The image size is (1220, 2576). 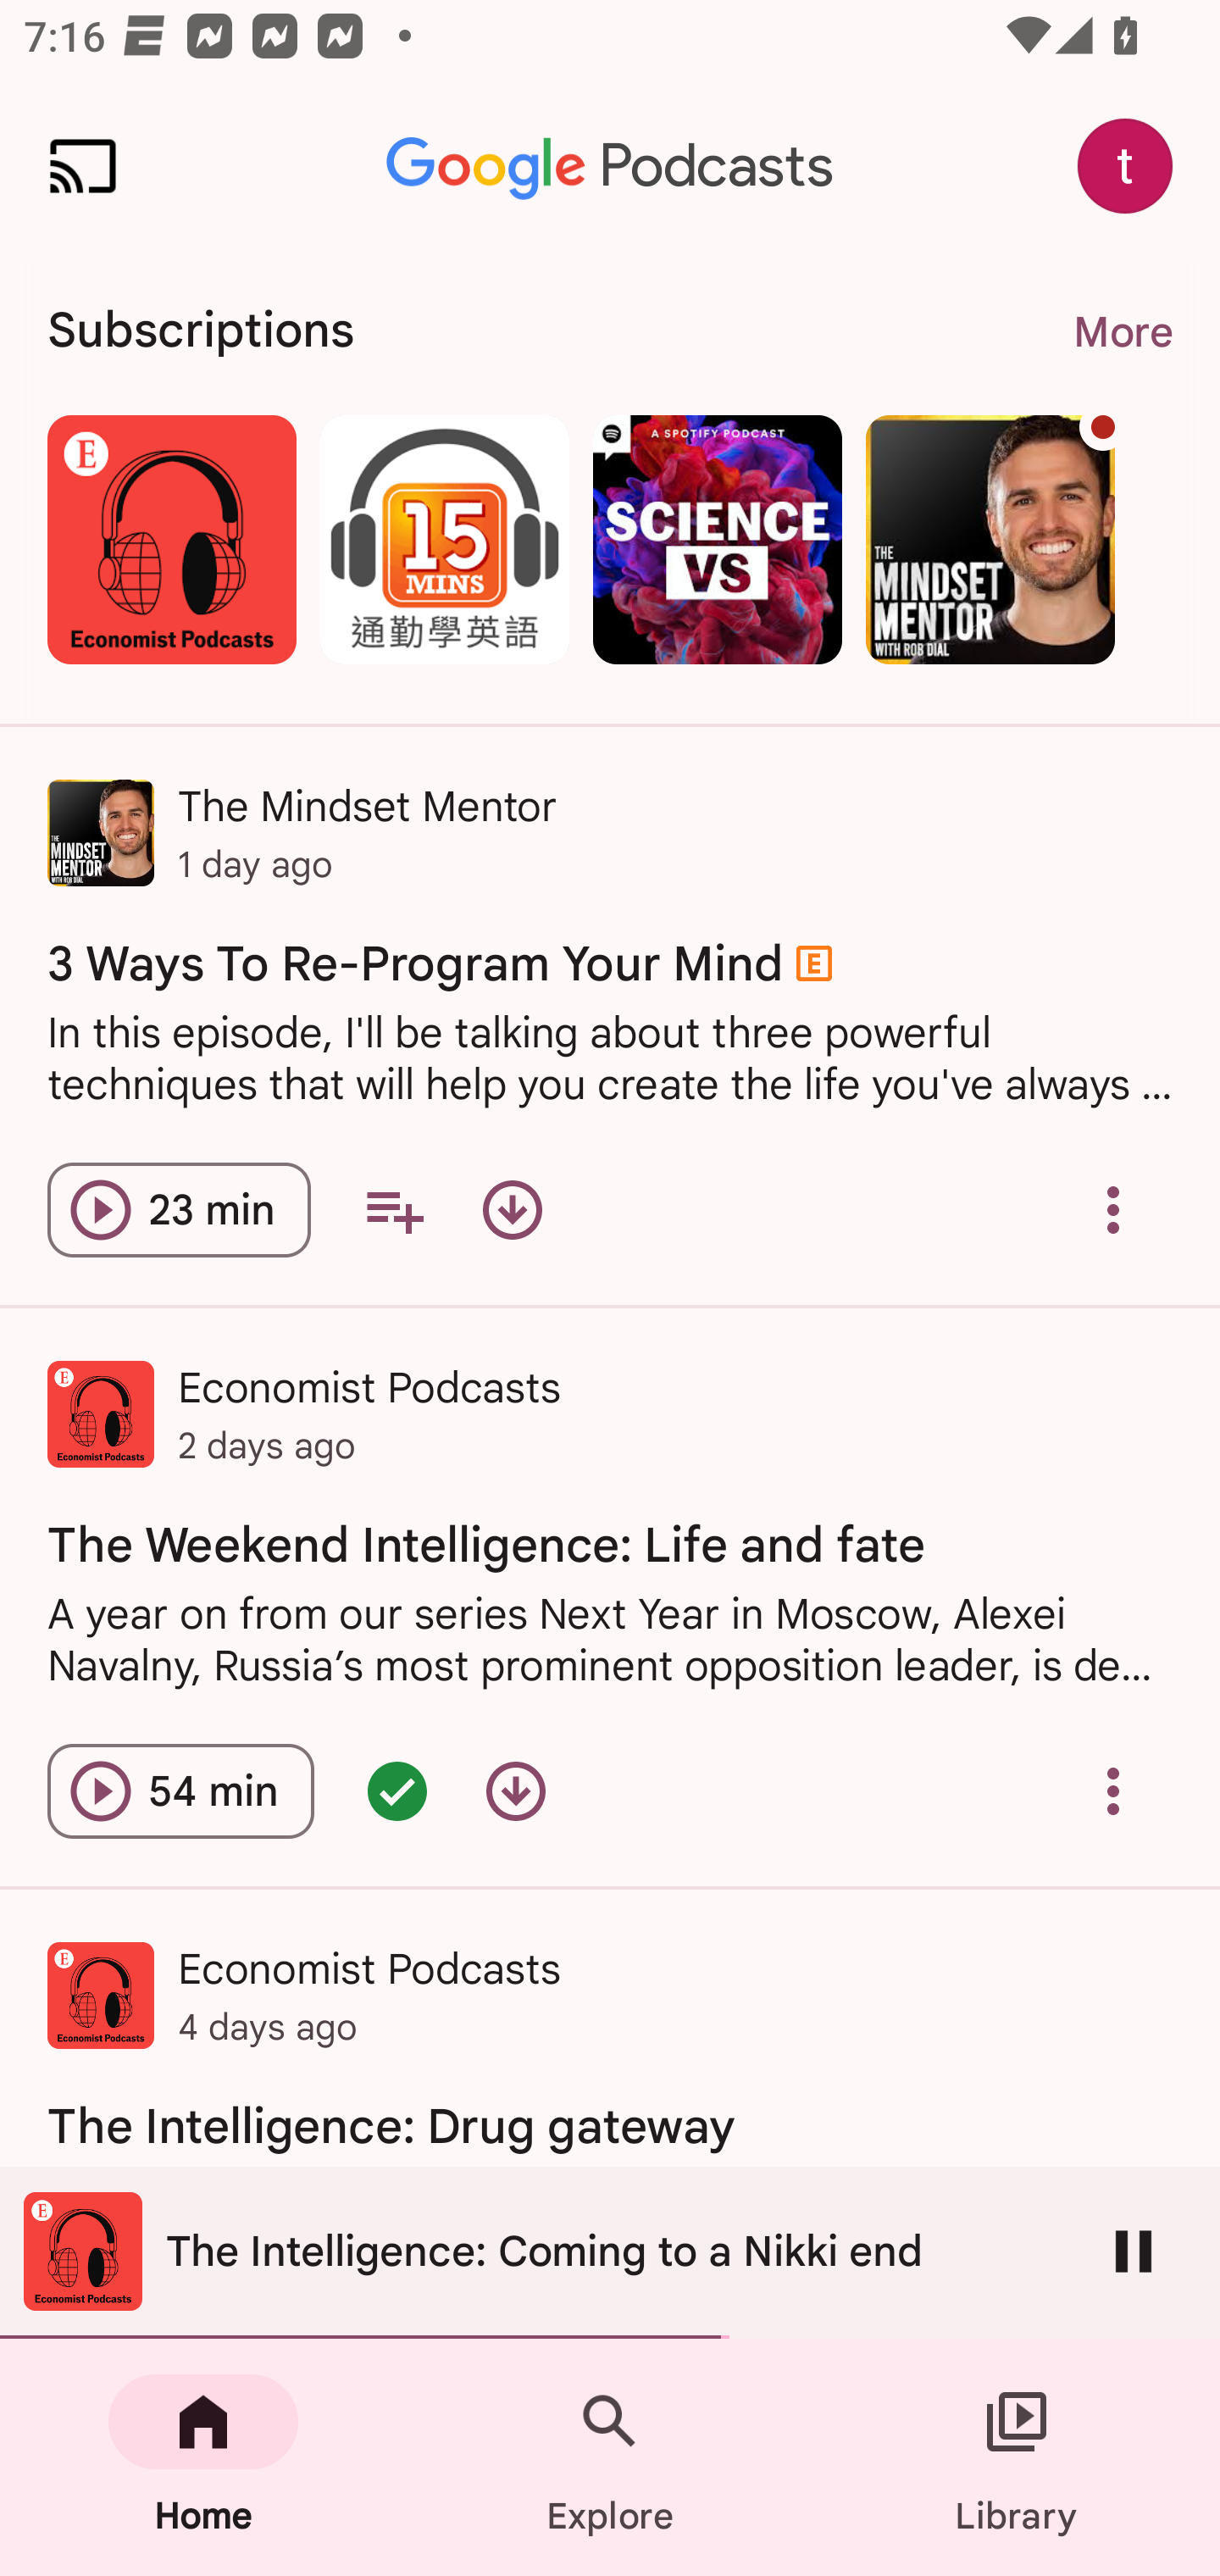 I want to click on Add to your queue, so click(x=393, y=1208).